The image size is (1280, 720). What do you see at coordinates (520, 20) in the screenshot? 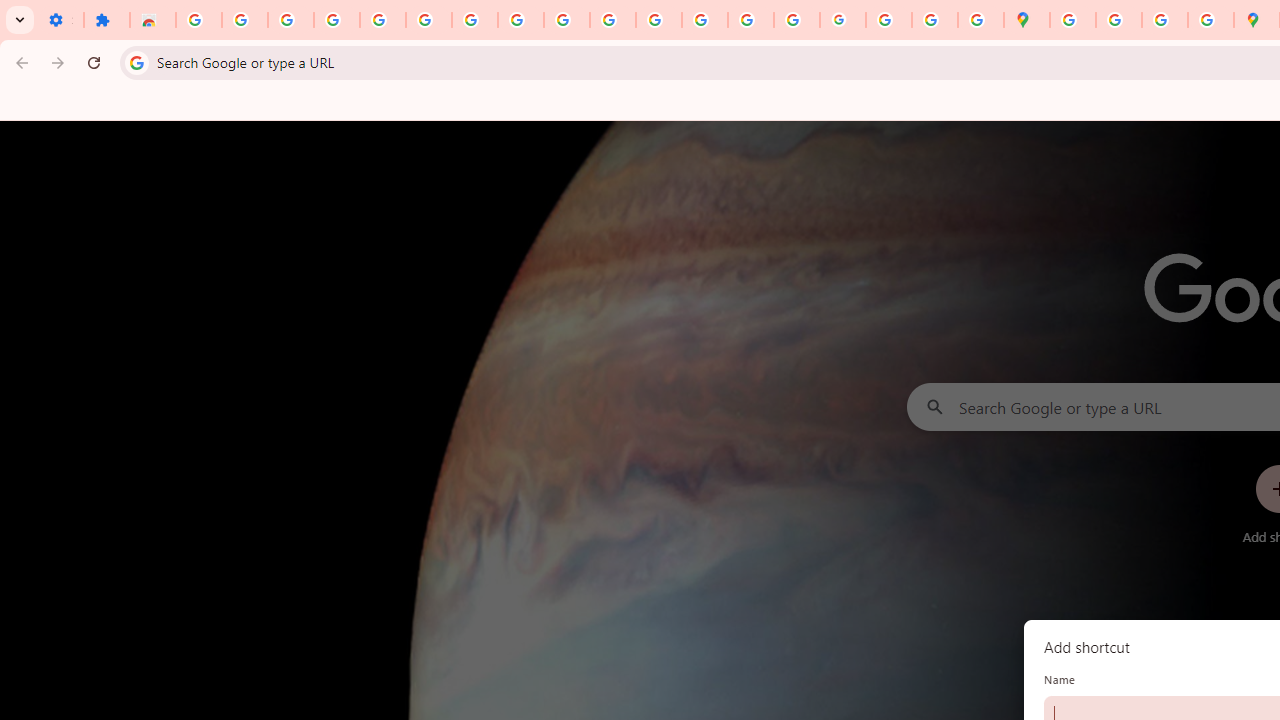
I see `Google Account` at bounding box center [520, 20].